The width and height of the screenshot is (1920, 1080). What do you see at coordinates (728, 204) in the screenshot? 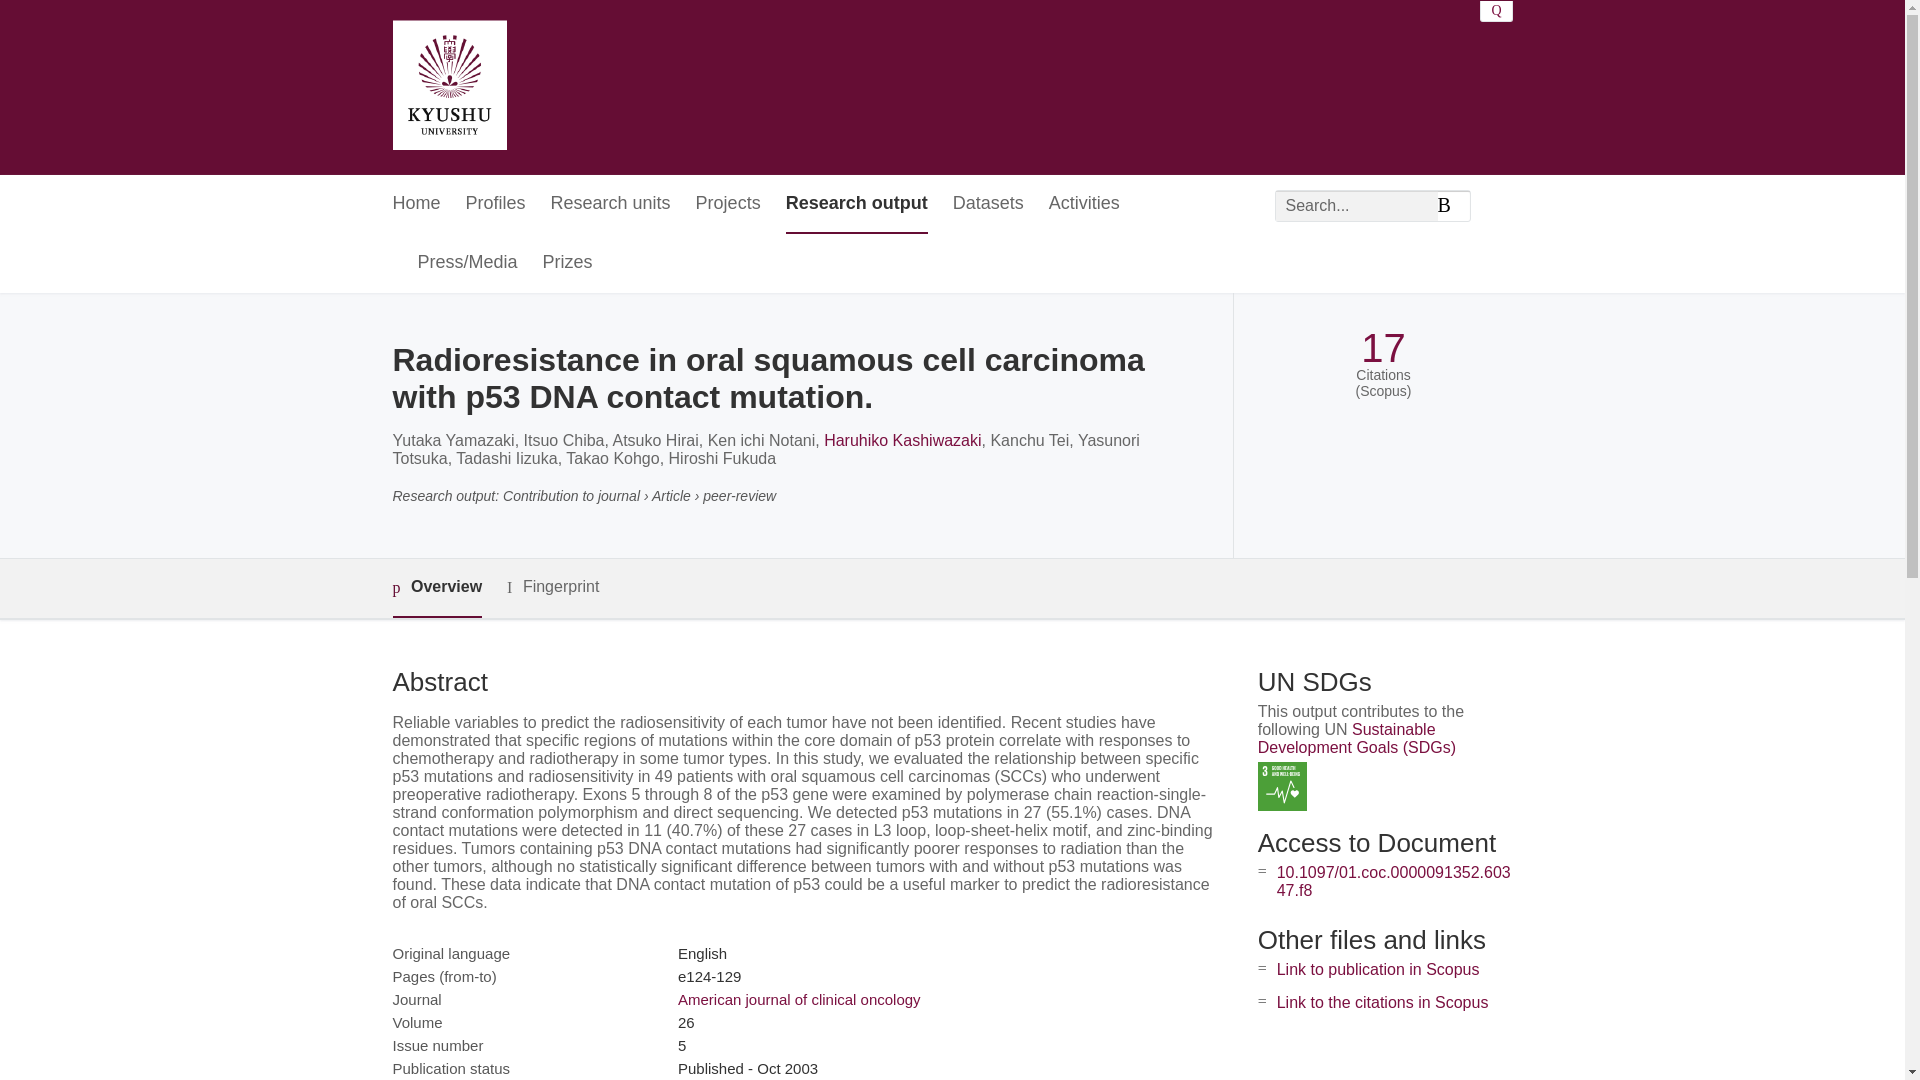
I see `Projects` at bounding box center [728, 204].